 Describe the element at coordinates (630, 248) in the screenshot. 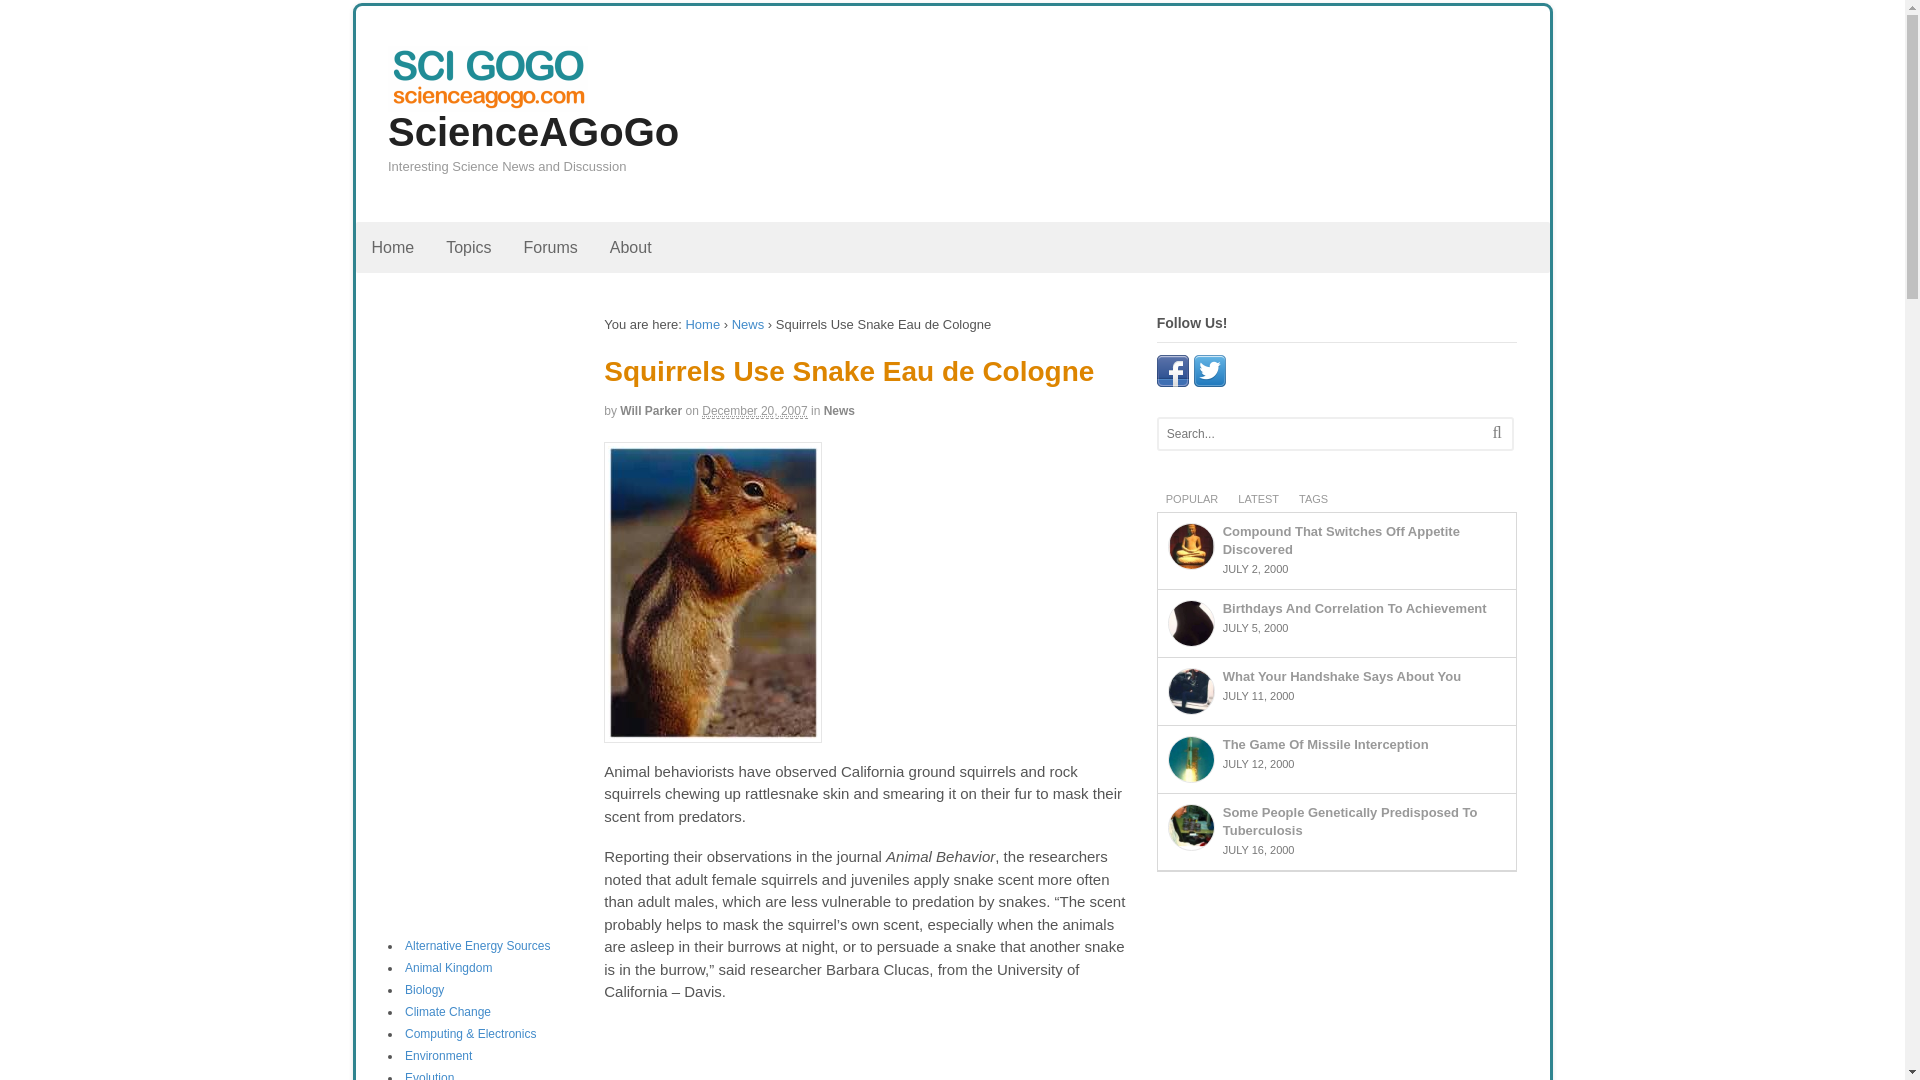

I see `About` at that location.